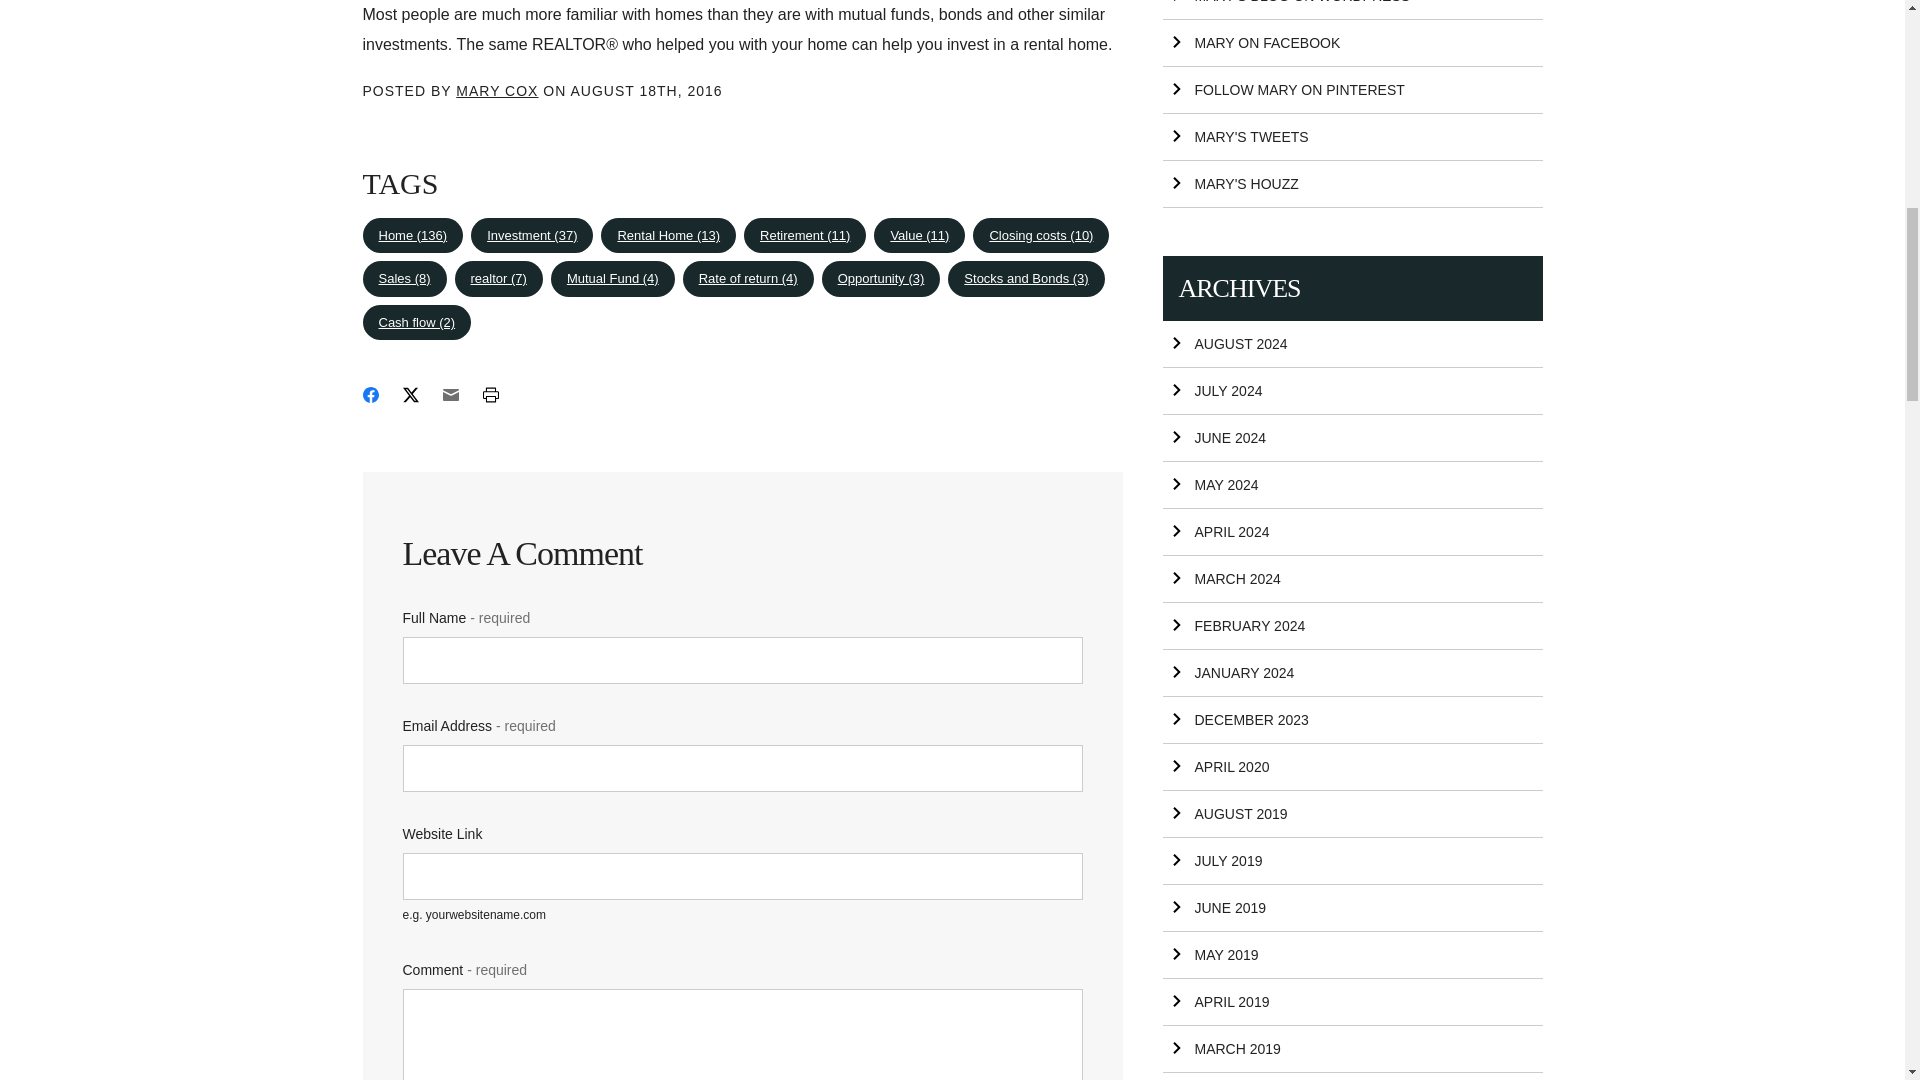 The image size is (1920, 1080). Describe the element at coordinates (804, 236) in the screenshot. I see `Retirement` at that location.